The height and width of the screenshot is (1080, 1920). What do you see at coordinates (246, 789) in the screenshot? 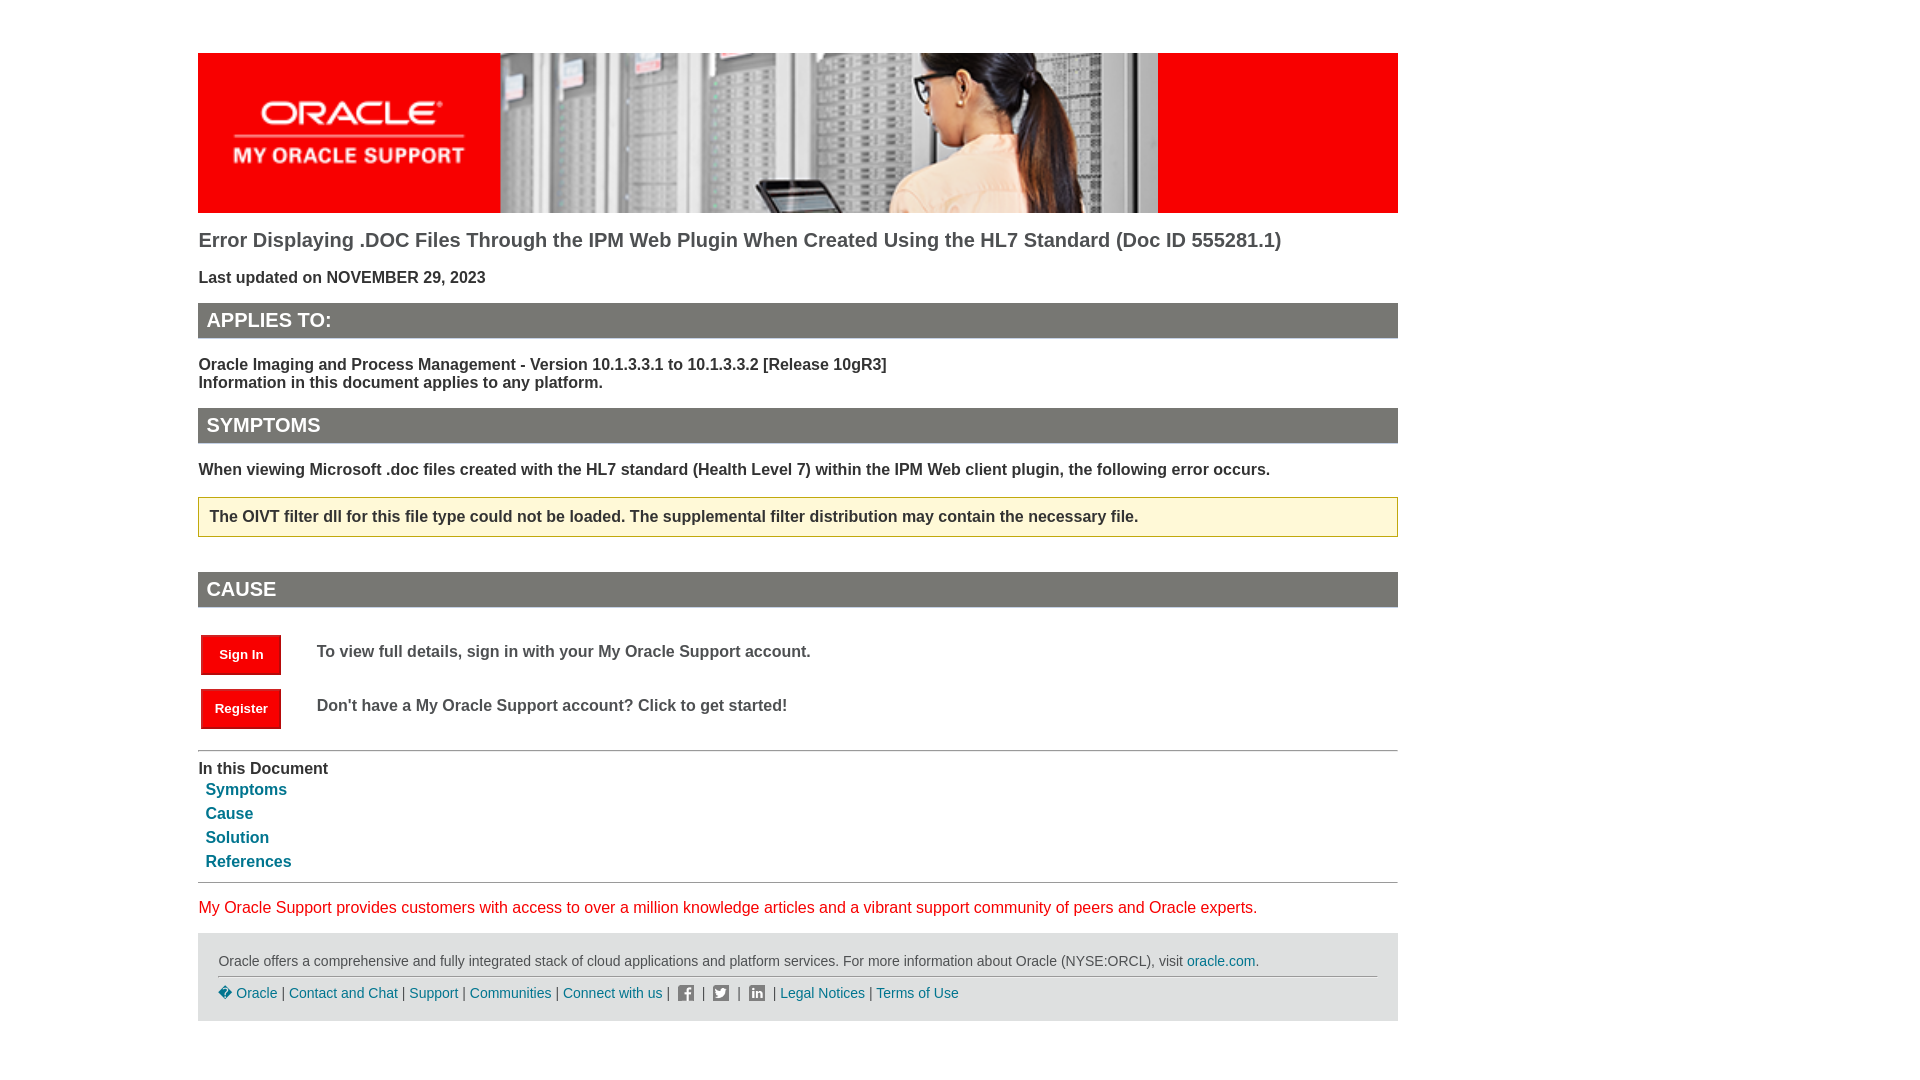
I see `Symptoms` at bounding box center [246, 789].